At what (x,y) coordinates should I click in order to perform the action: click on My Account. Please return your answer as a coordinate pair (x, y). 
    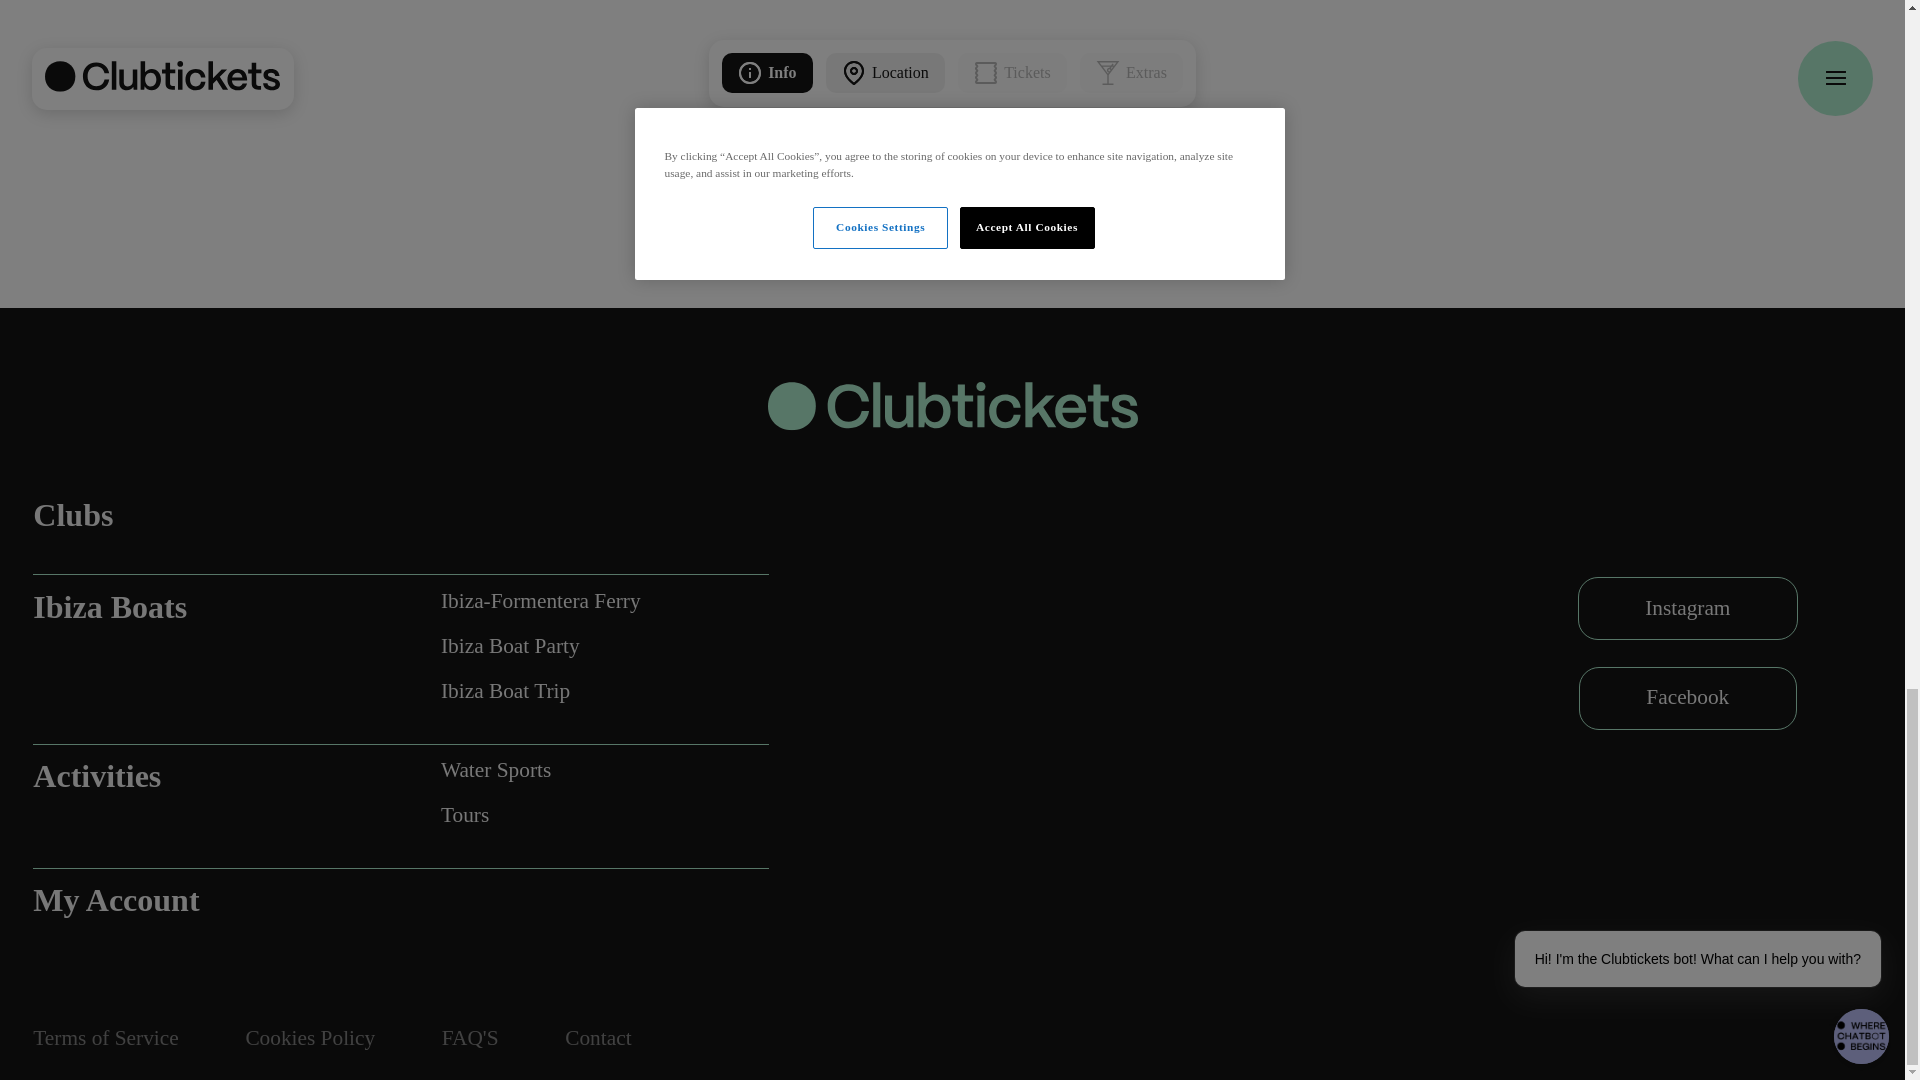
    Looking at the image, I should click on (216, 900).